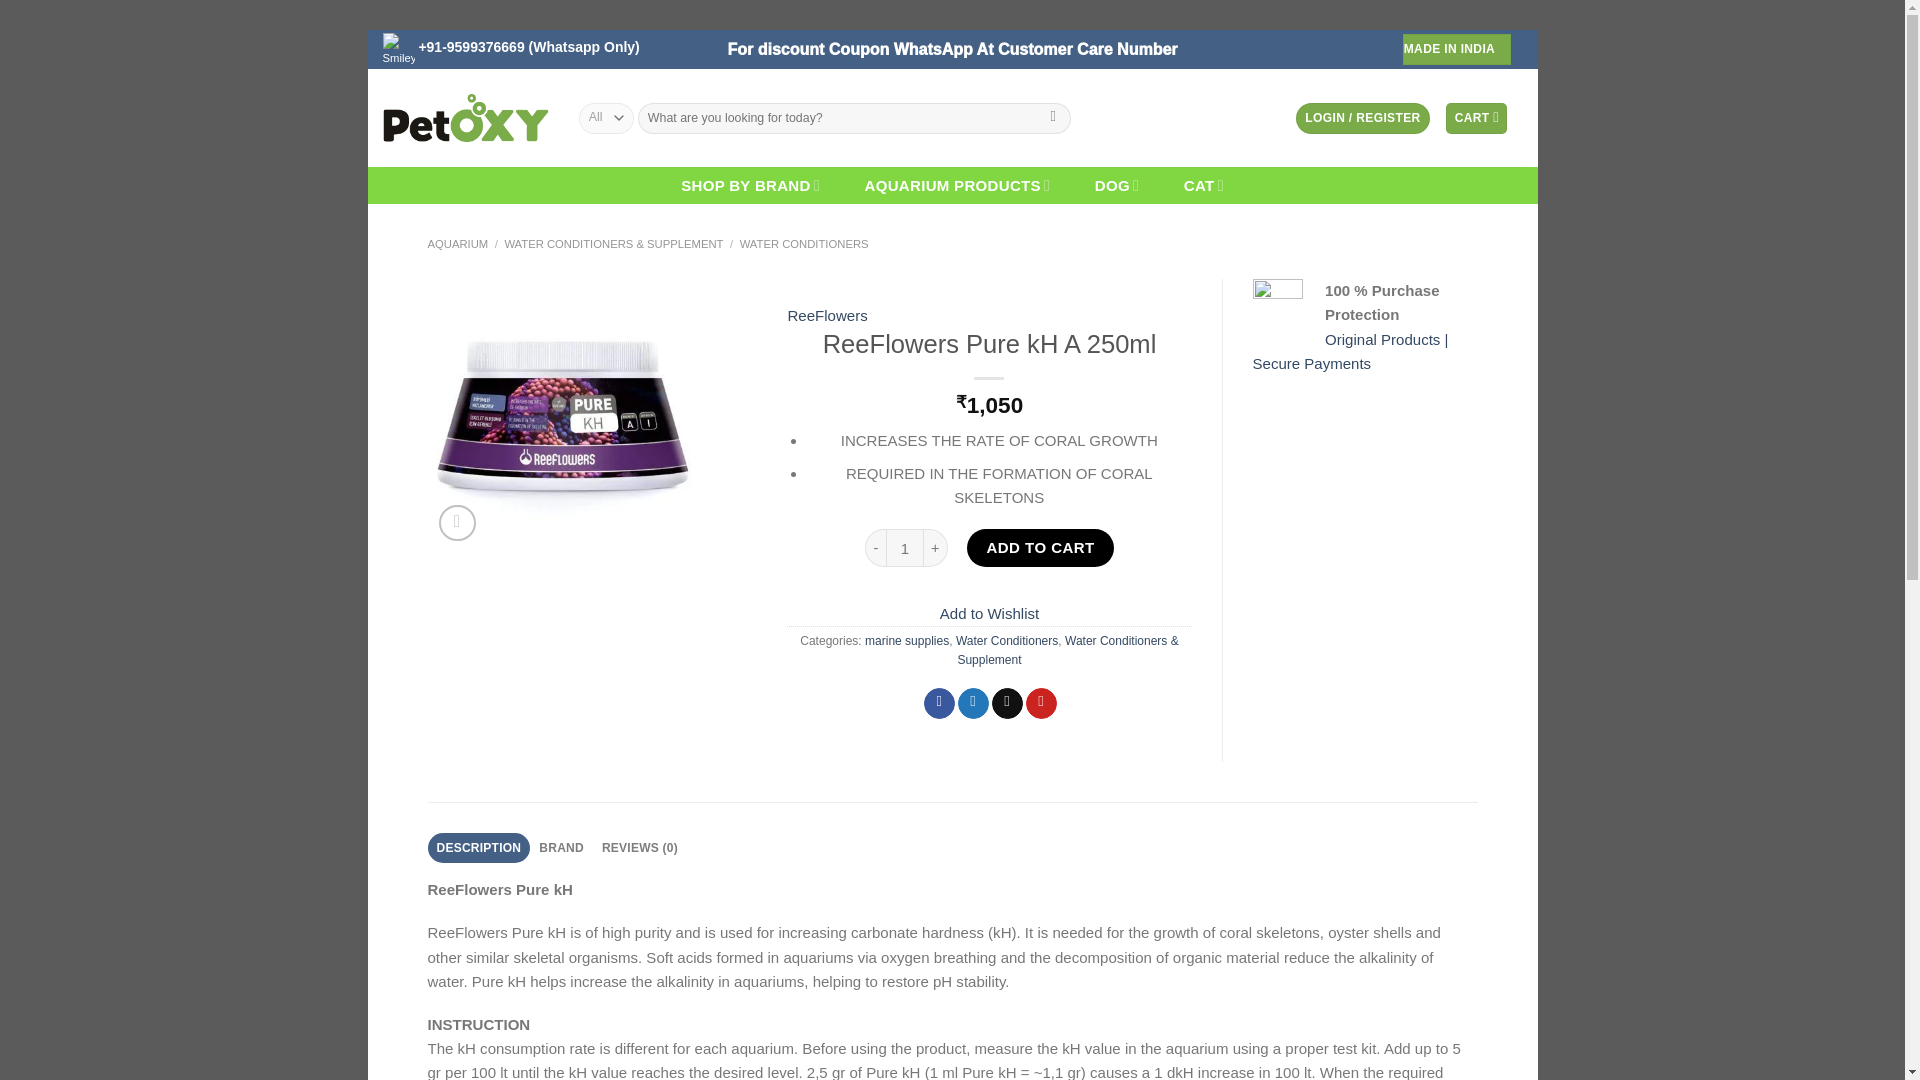 Image resolution: width=1920 pixels, height=1080 pixels. What do you see at coordinates (464, 117) in the screenshot?
I see `Petoxy.com - Oxtytocin's Delivered Worldwide` at bounding box center [464, 117].